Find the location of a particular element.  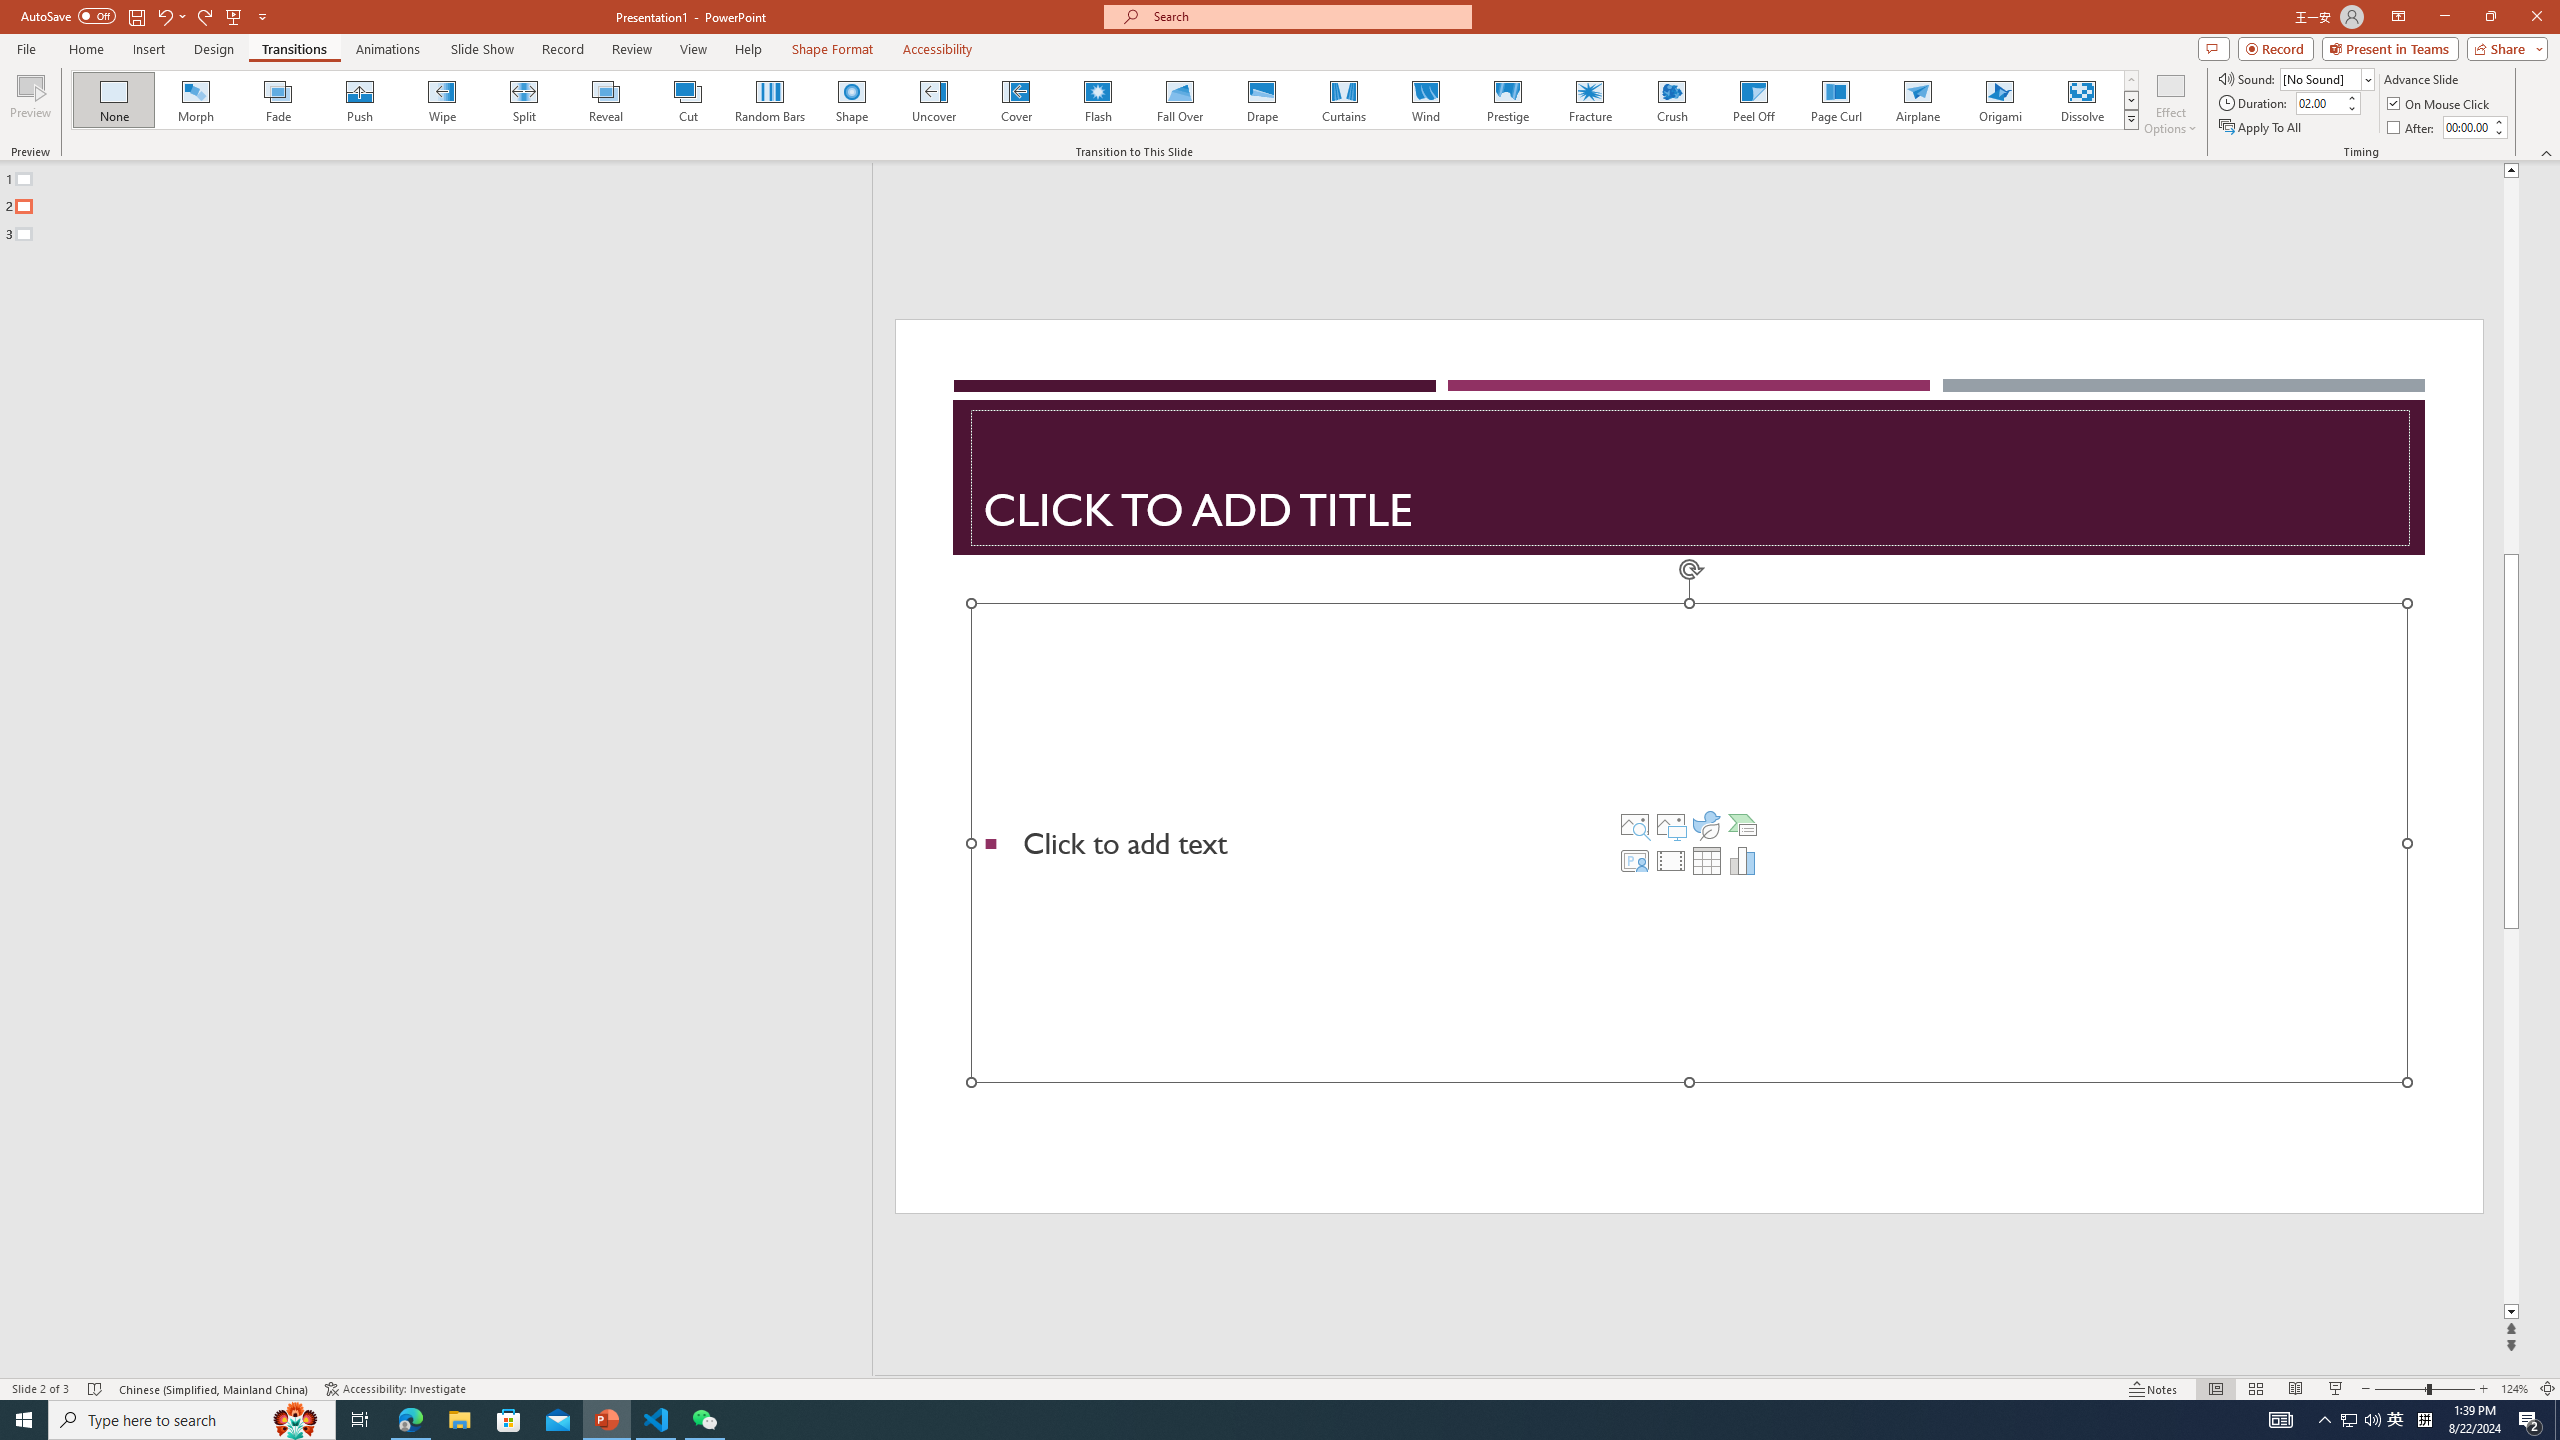

Cover is located at coordinates (1016, 100).